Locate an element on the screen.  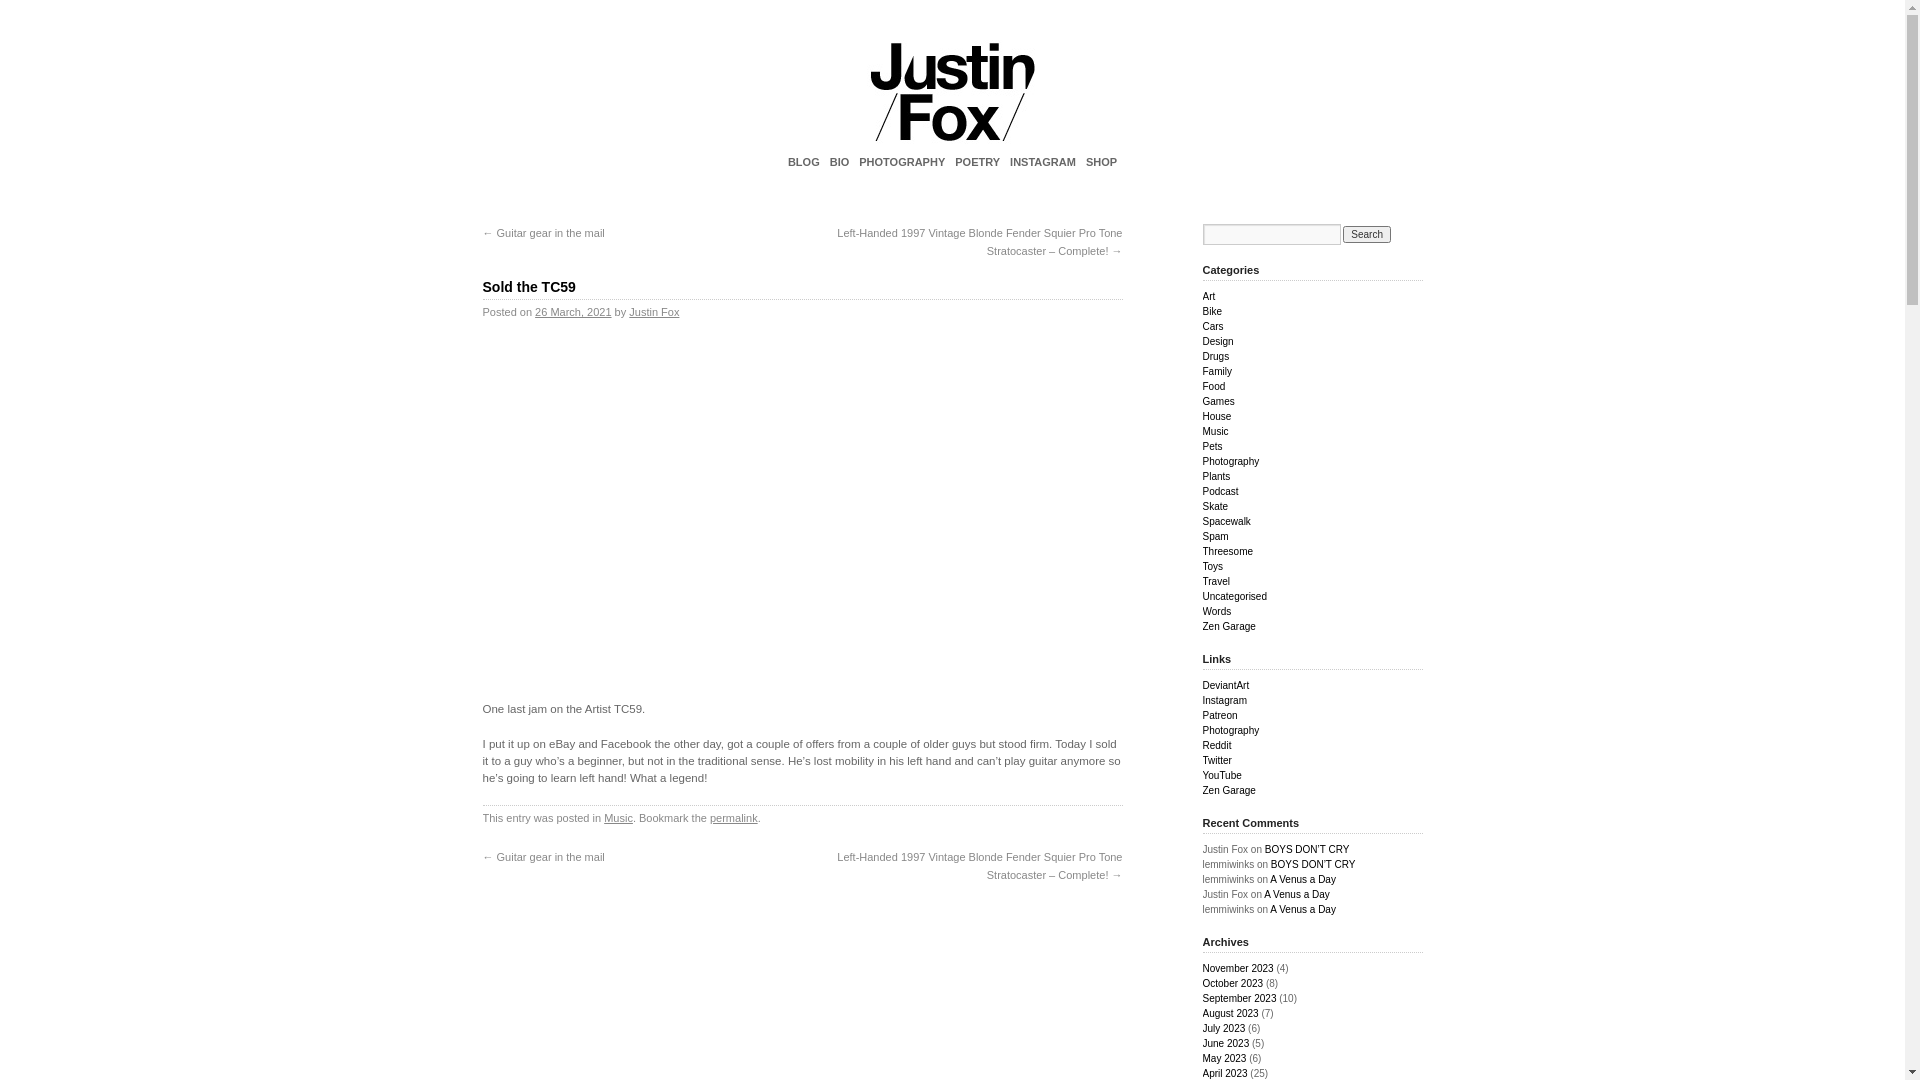
POETRY is located at coordinates (978, 162).